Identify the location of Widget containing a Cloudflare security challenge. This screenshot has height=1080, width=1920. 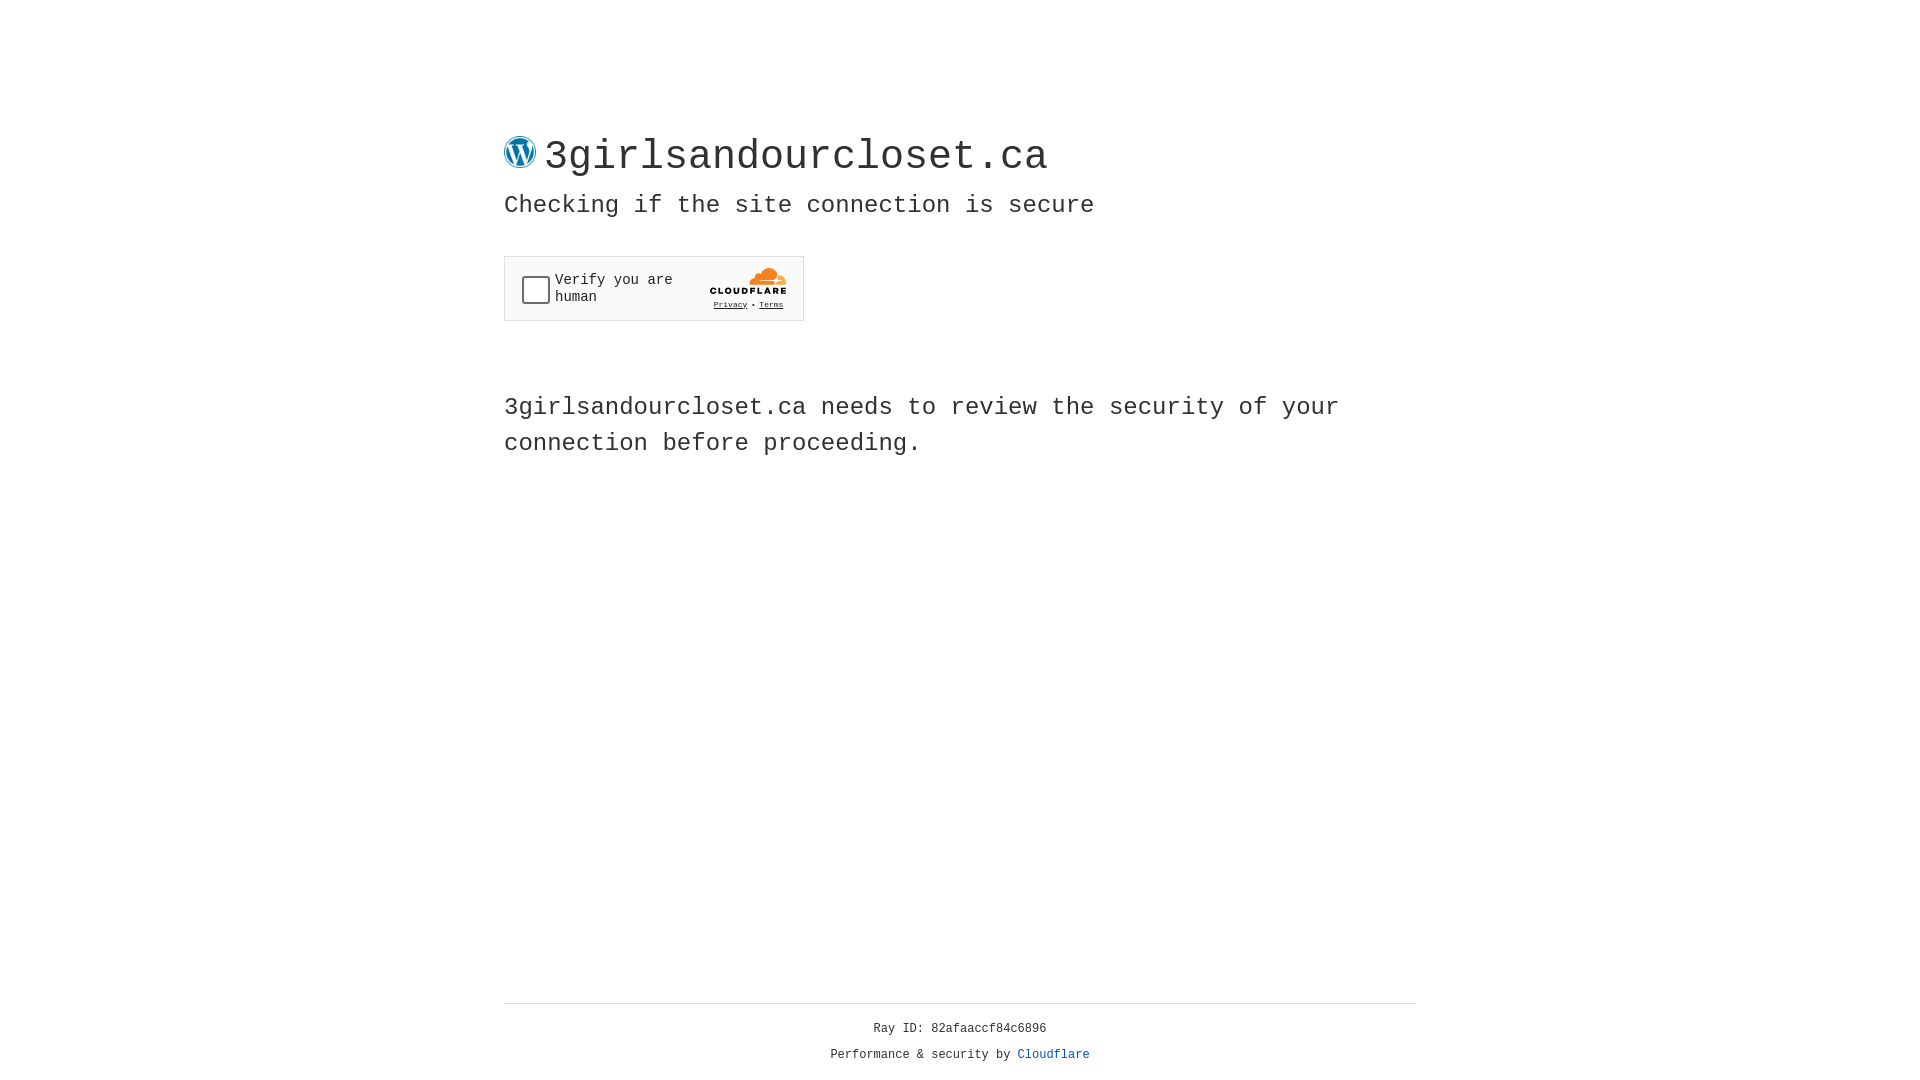
(654, 288).